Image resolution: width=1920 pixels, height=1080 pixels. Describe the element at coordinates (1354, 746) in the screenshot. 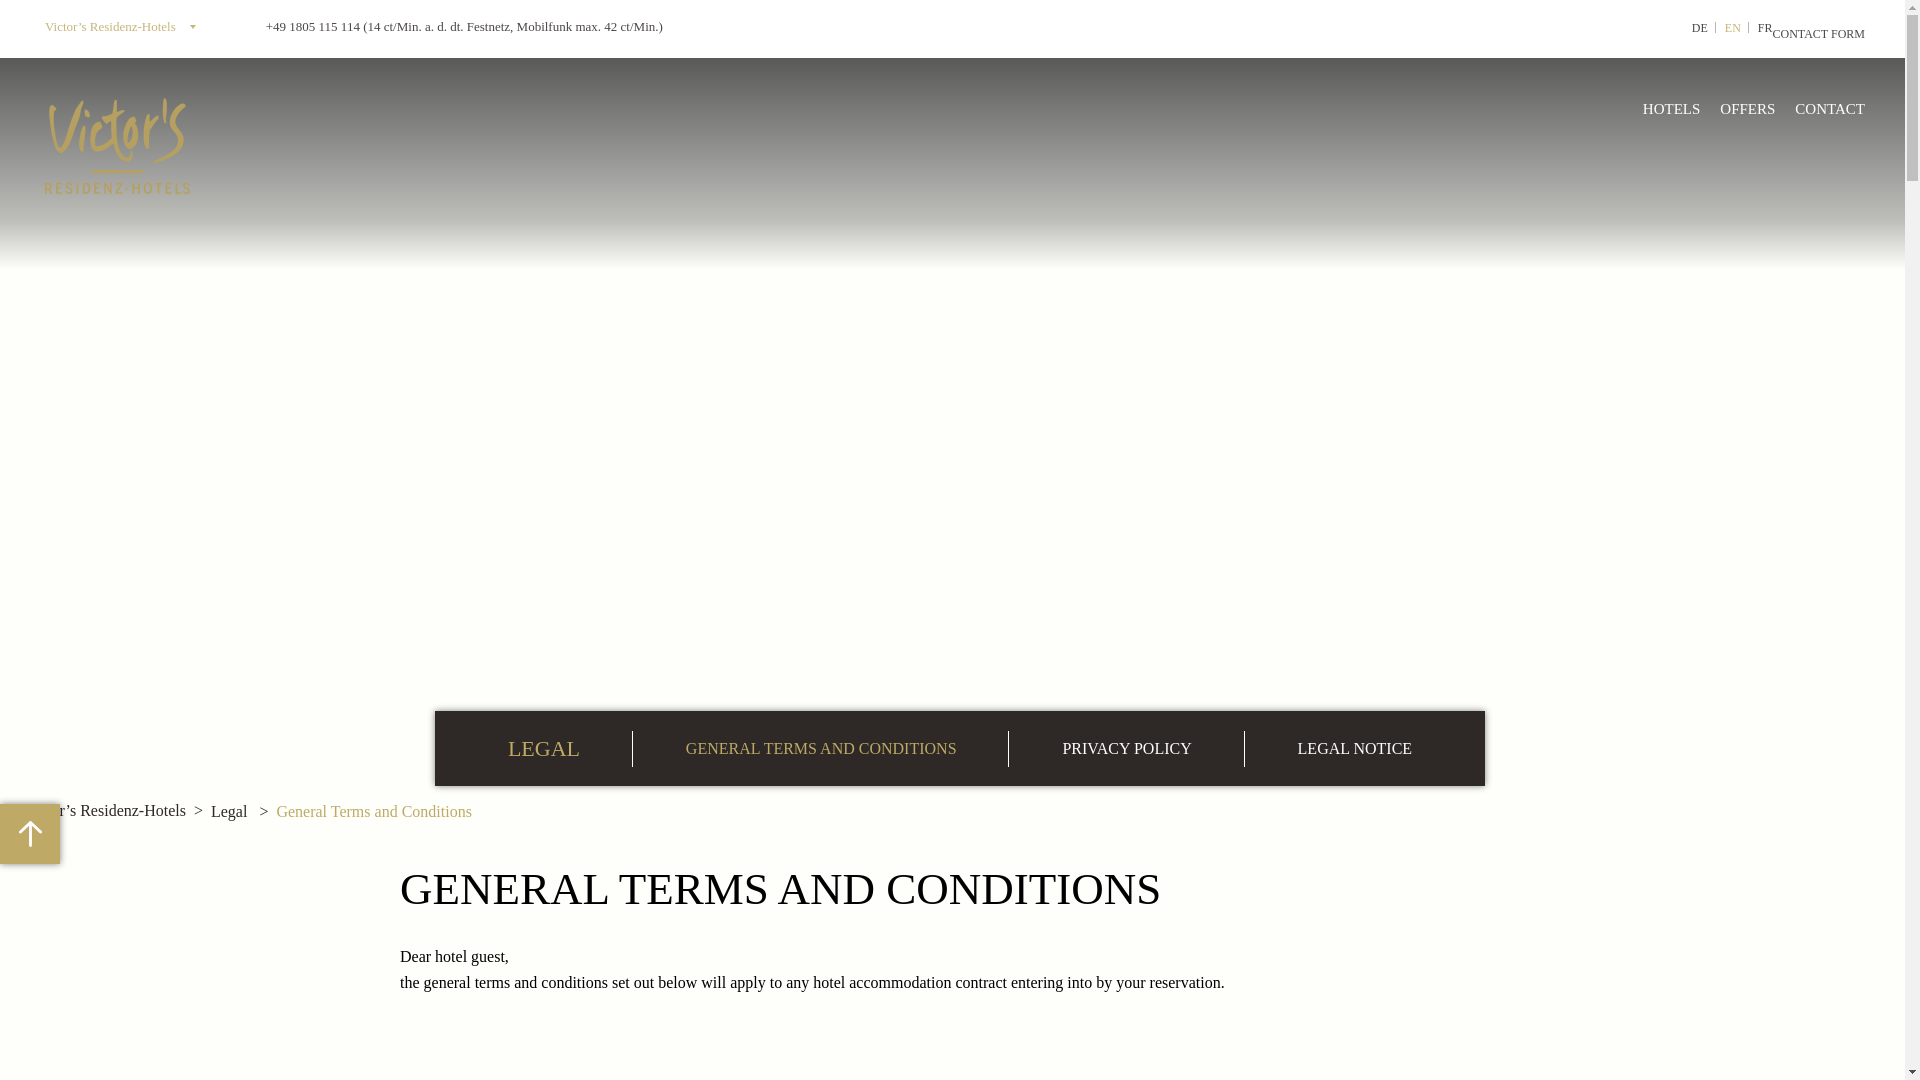

I see `LEGAL NOTICE` at that location.